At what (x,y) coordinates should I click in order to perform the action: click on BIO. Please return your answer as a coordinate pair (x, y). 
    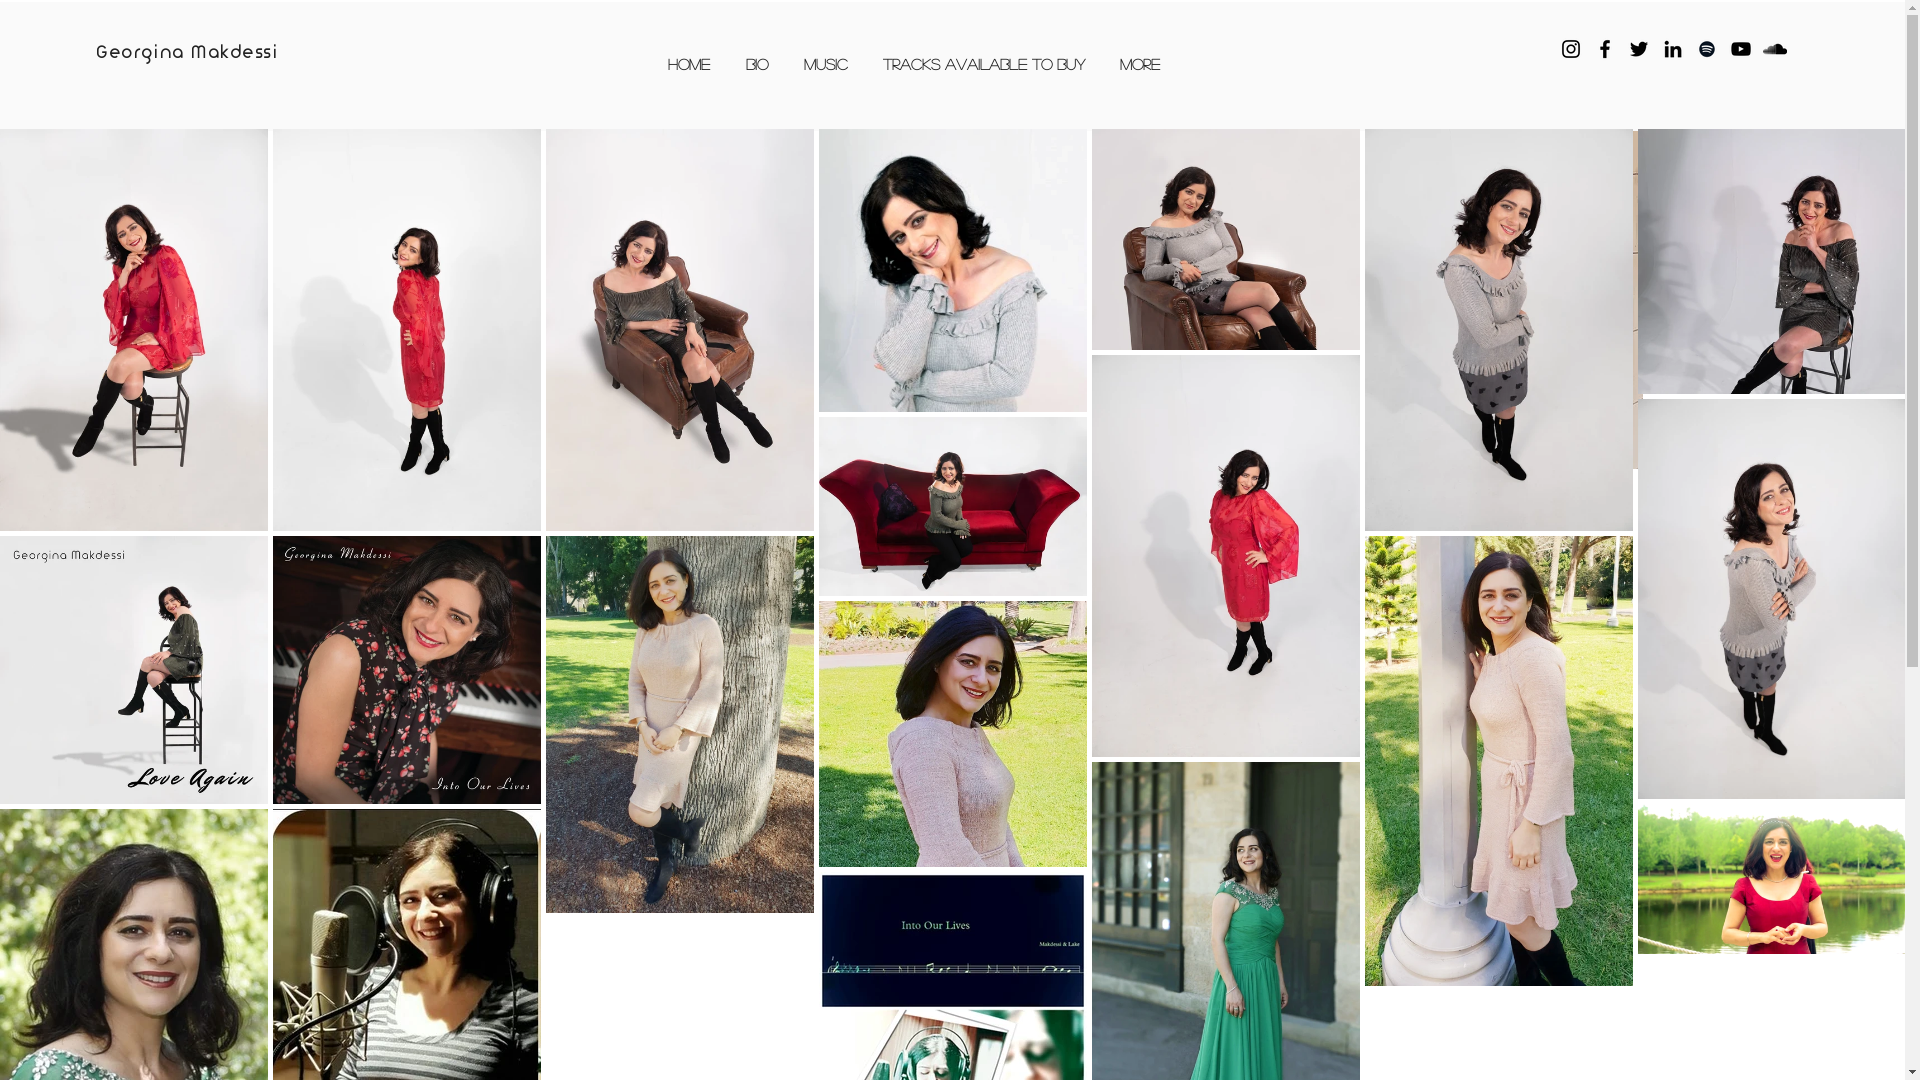
    Looking at the image, I should click on (757, 64).